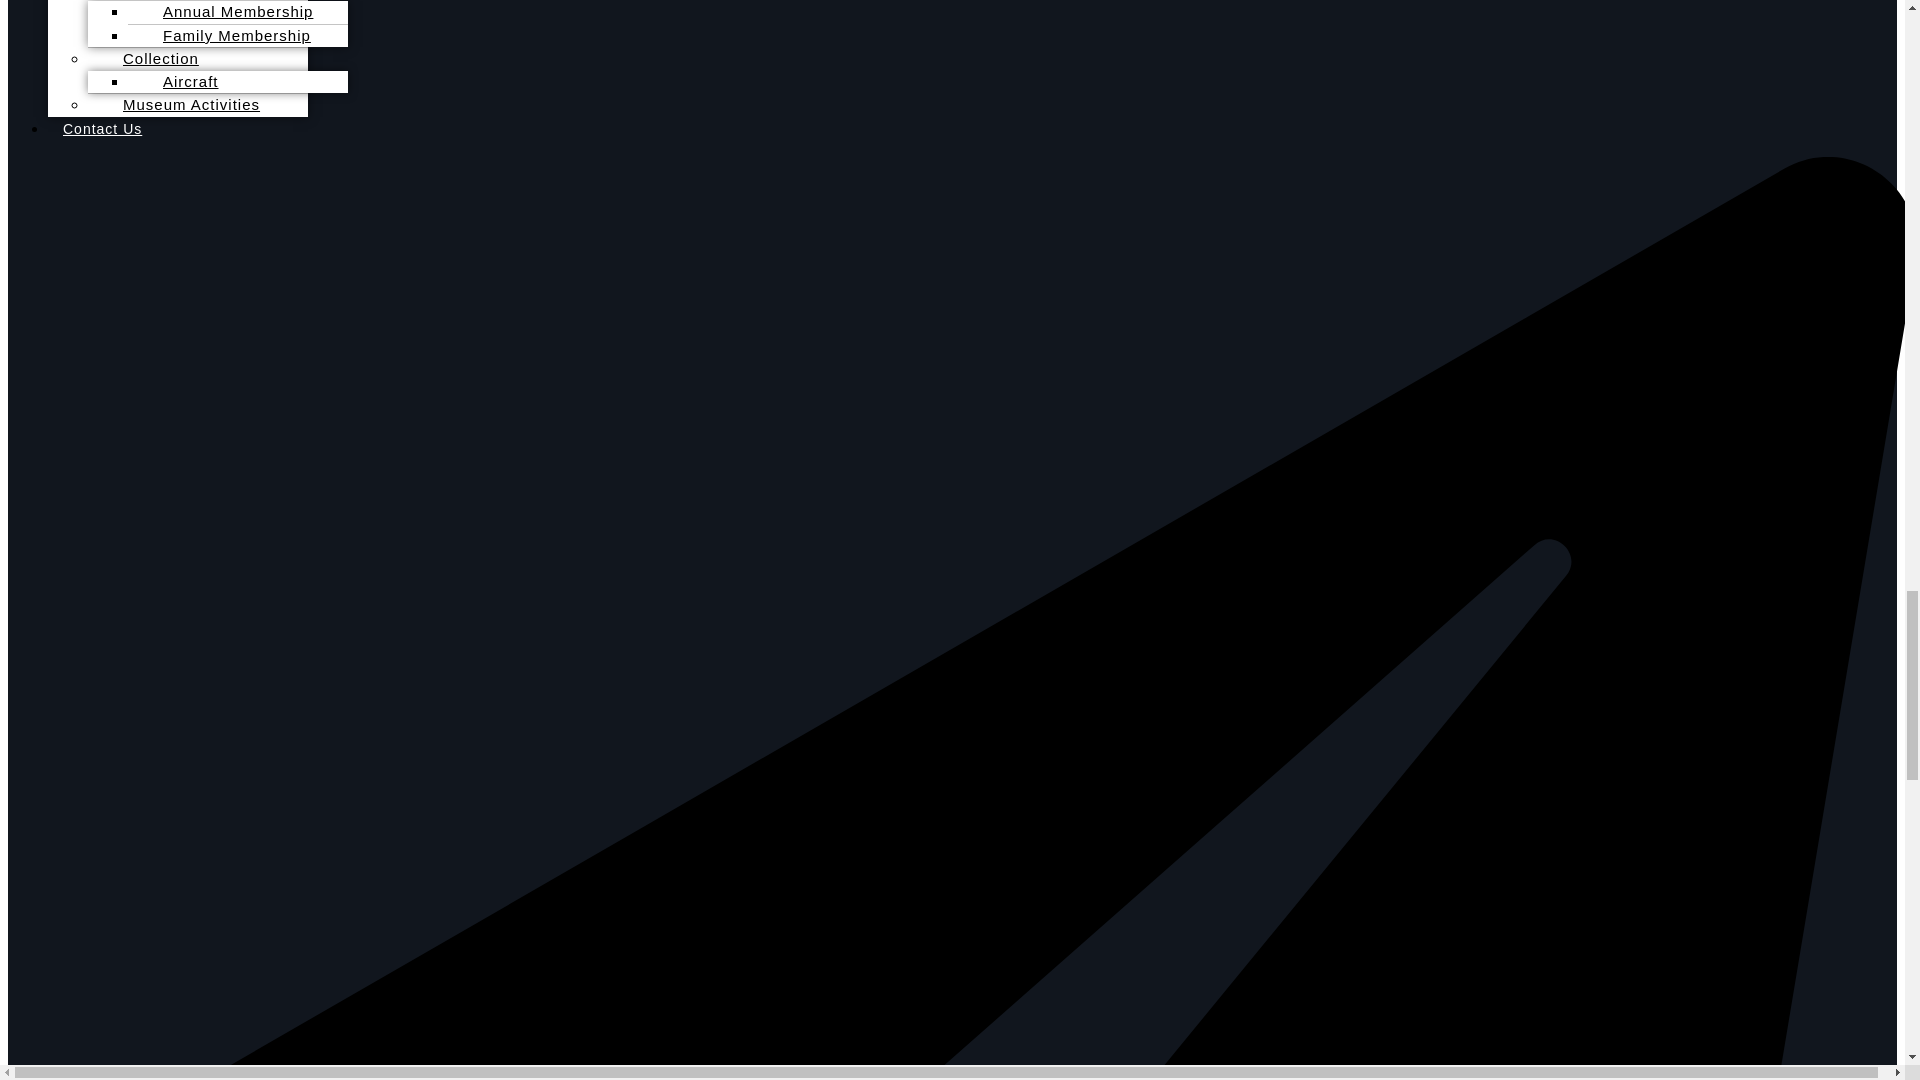  I want to click on Aircraft, so click(181, 81).